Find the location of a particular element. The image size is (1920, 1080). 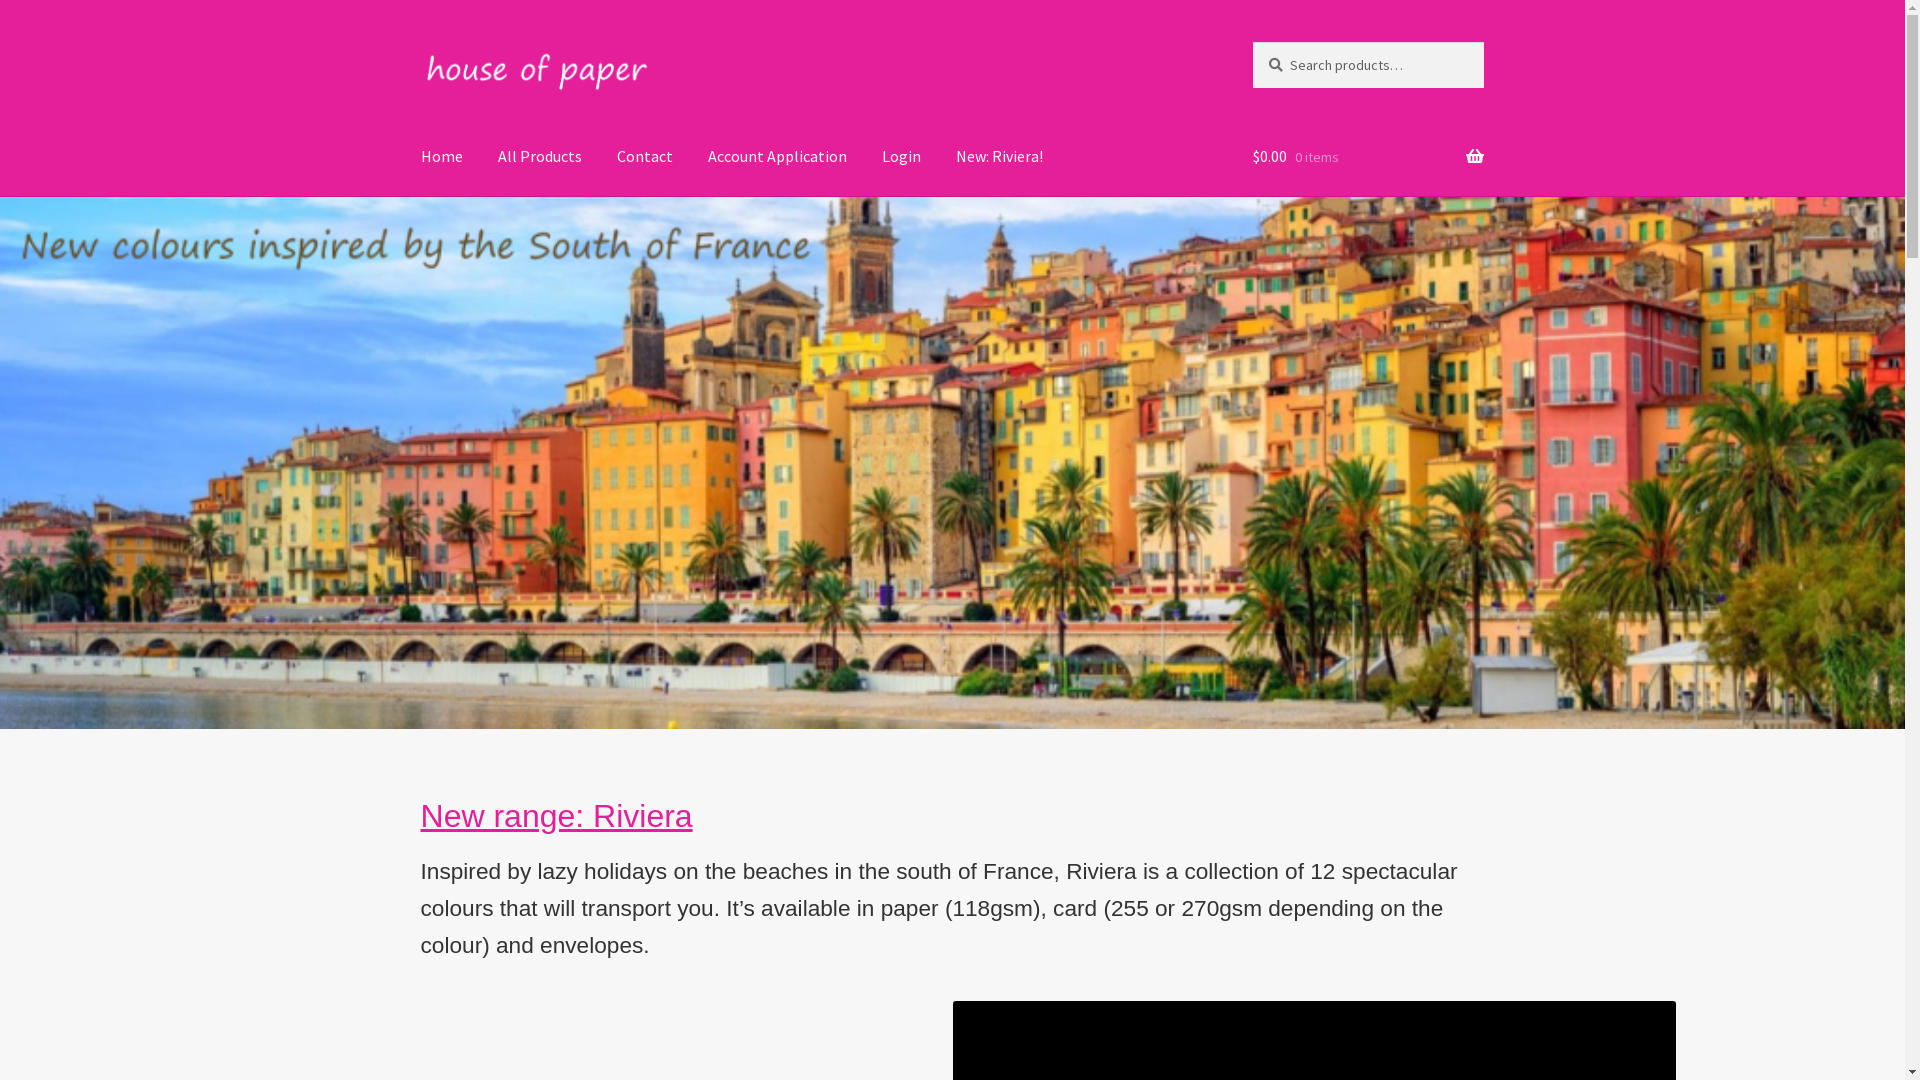

Contact is located at coordinates (645, 157).